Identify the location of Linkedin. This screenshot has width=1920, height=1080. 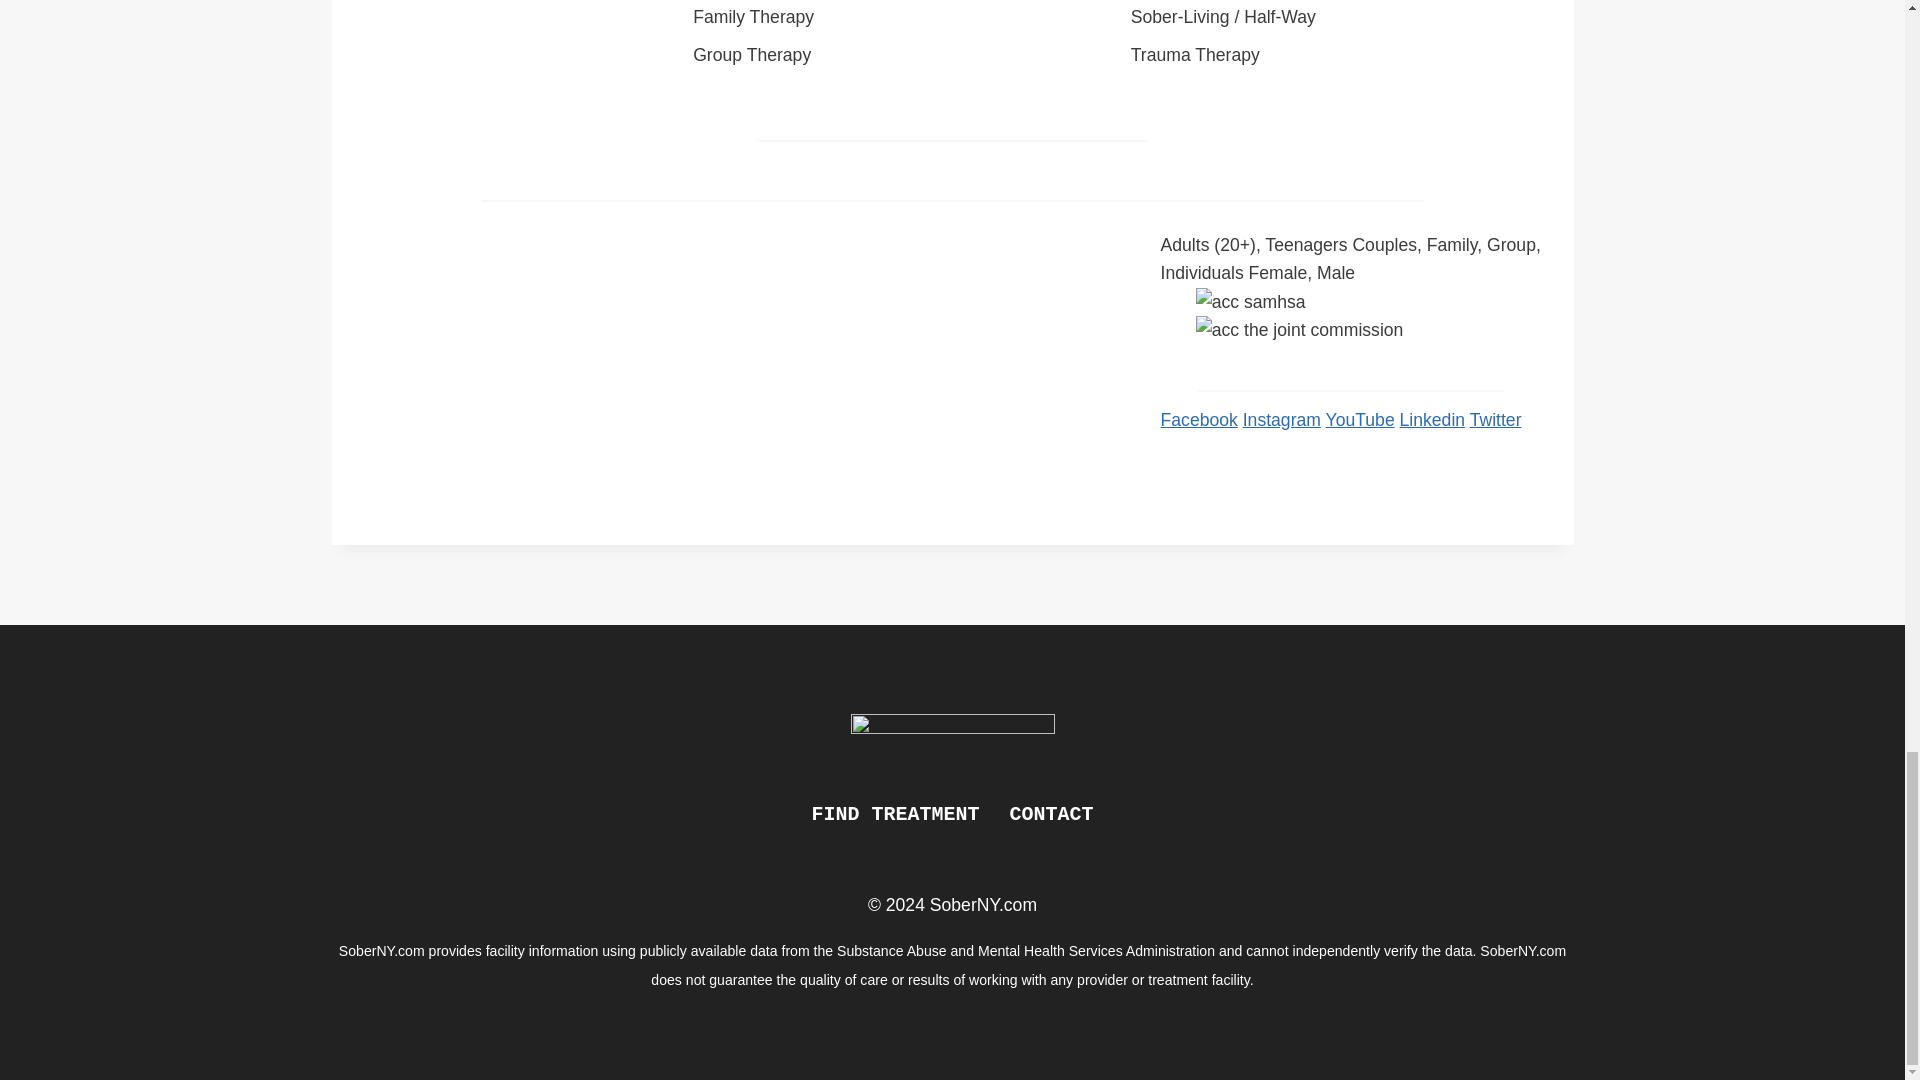
(1432, 420).